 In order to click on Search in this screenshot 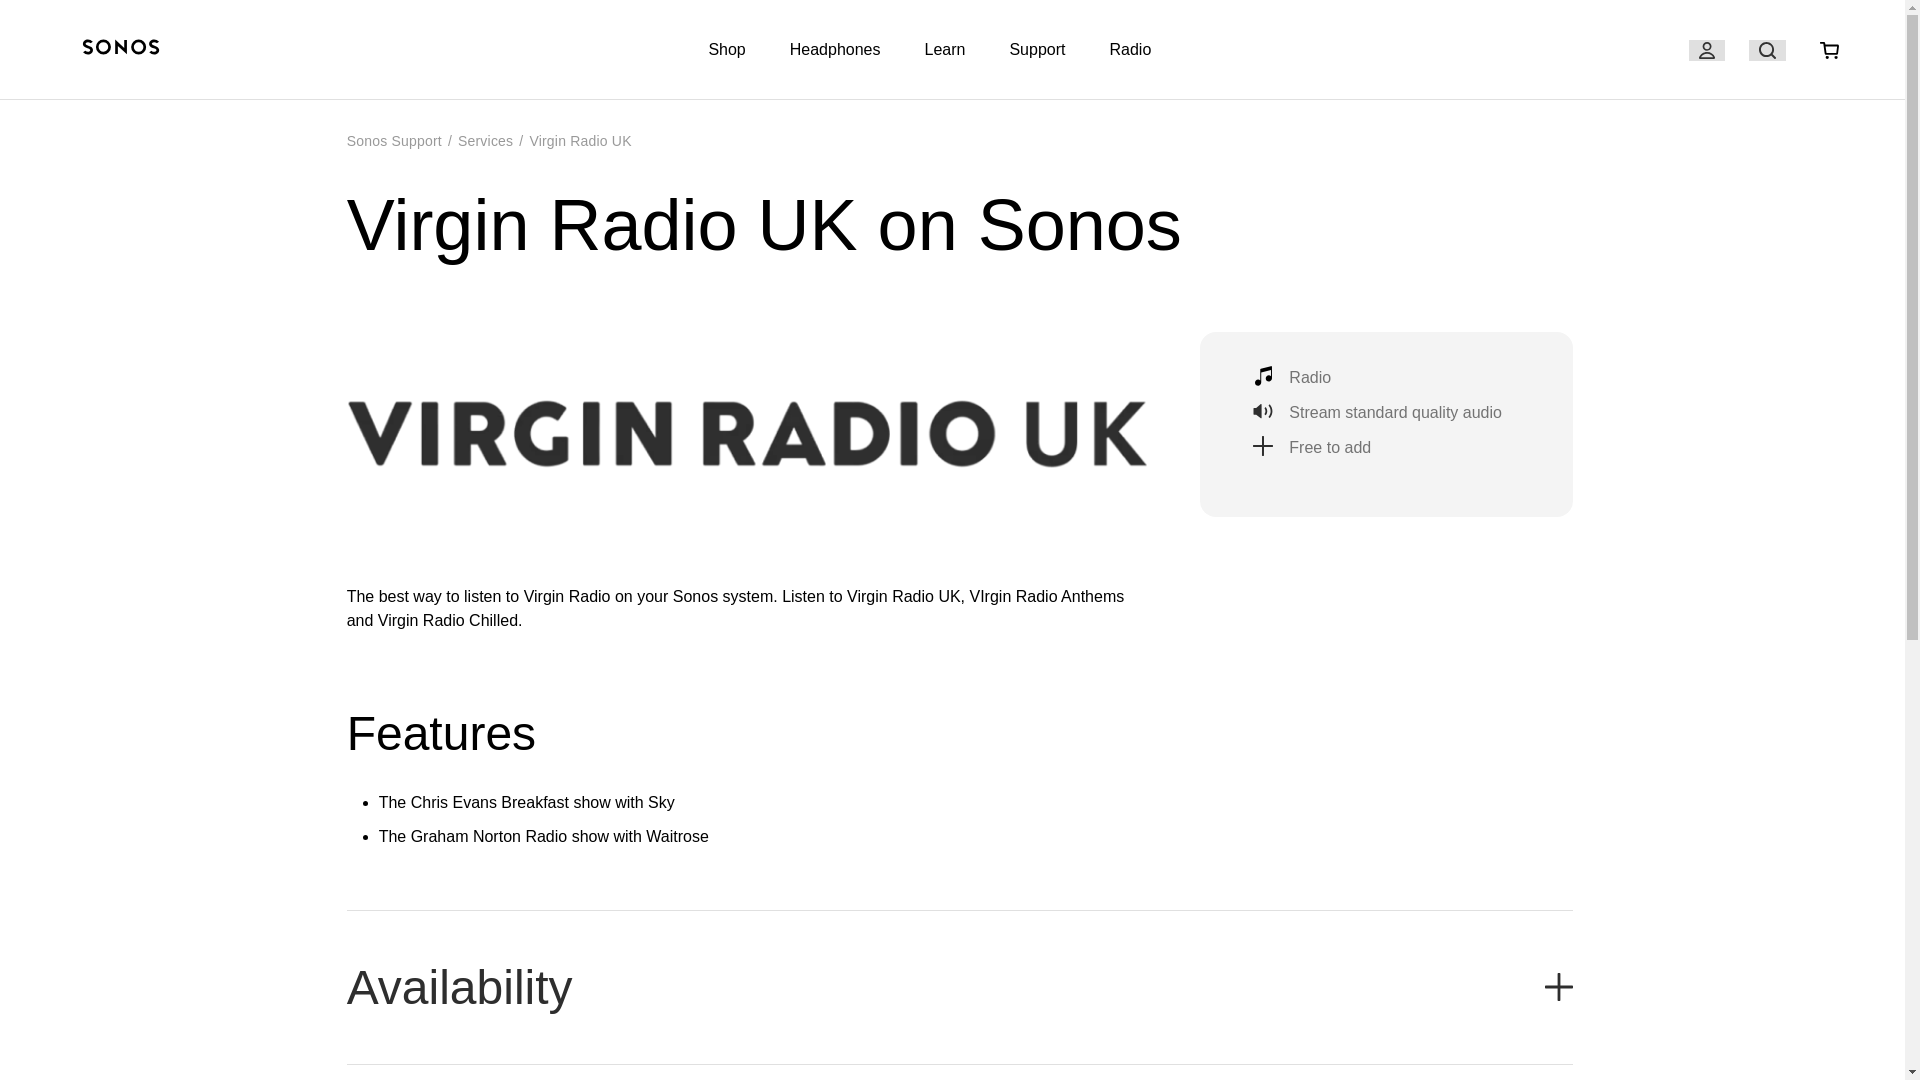, I will do `click(1767, 50)`.